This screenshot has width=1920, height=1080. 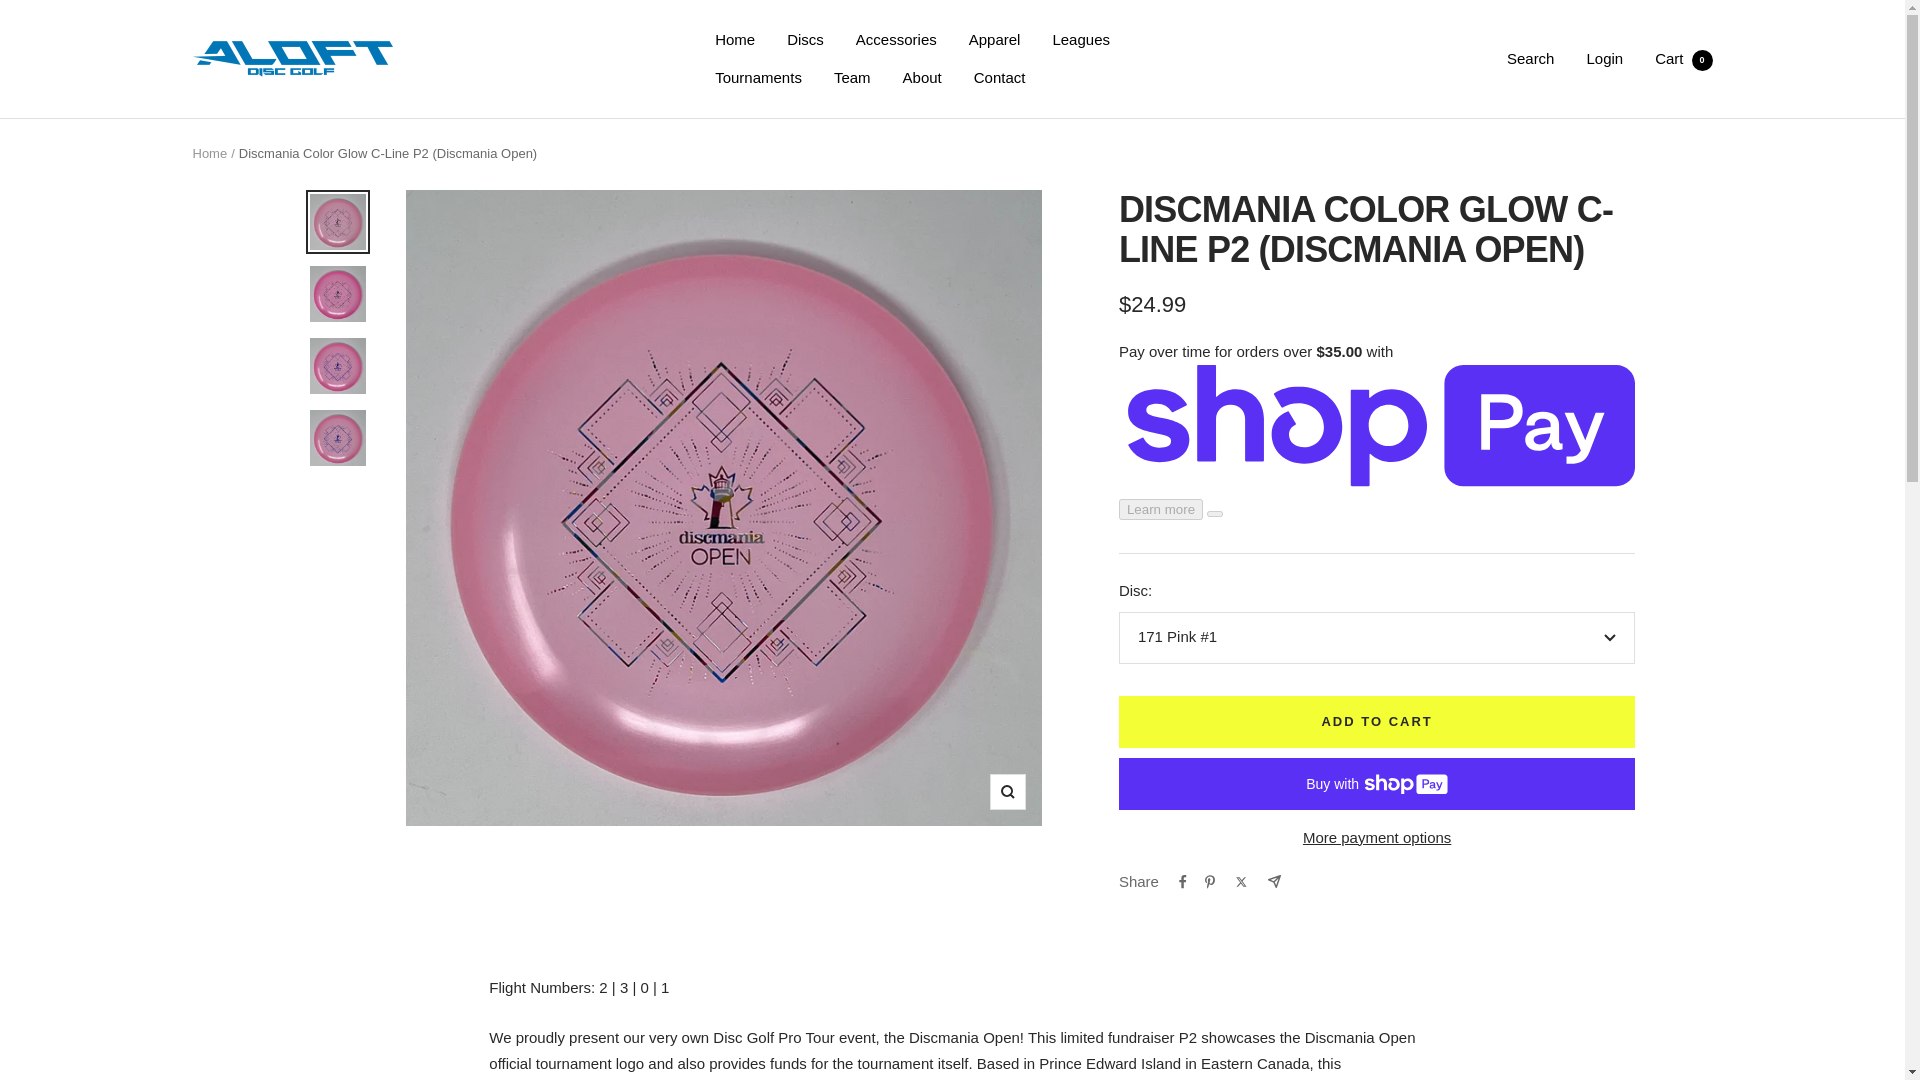 I want to click on Home, so click(x=734, y=40).